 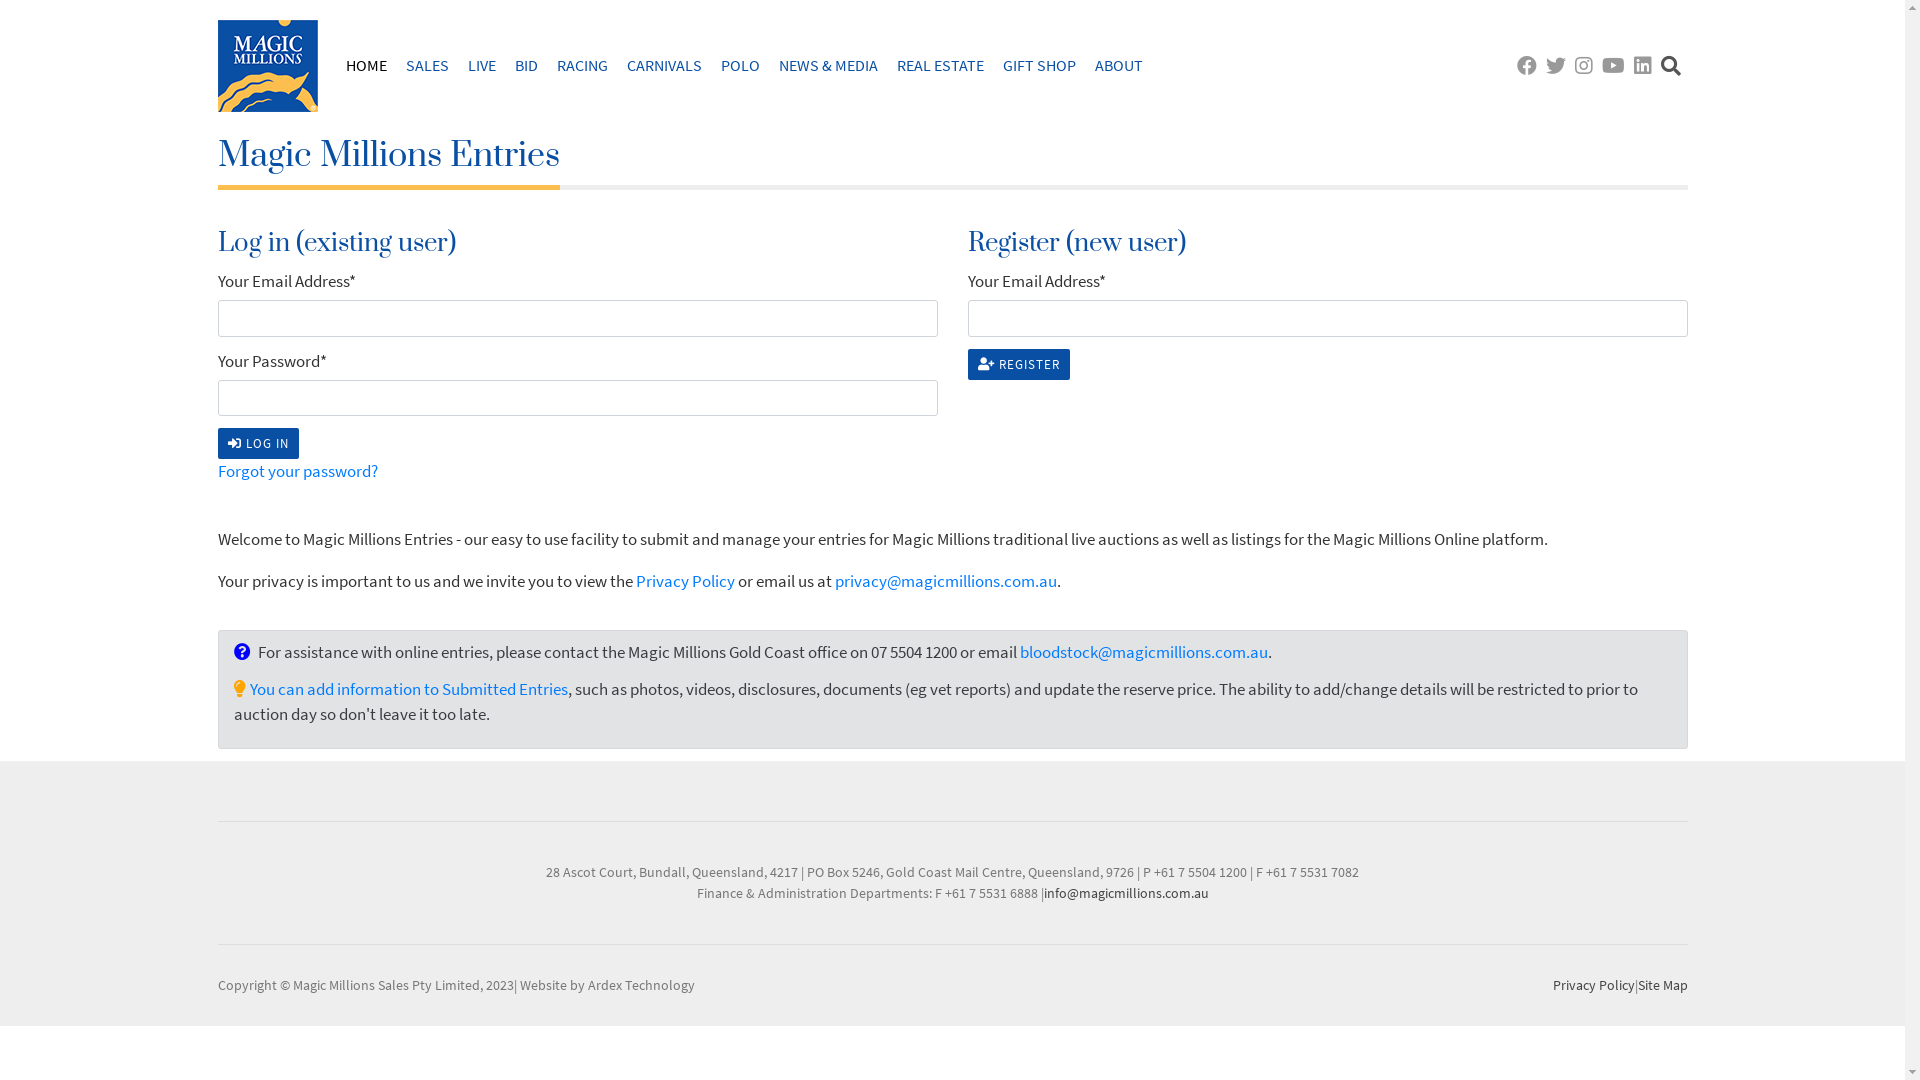 What do you see at coordinates (1672, 66) in the screenshot?
I see ` ` at bounding box center [1672, 66].